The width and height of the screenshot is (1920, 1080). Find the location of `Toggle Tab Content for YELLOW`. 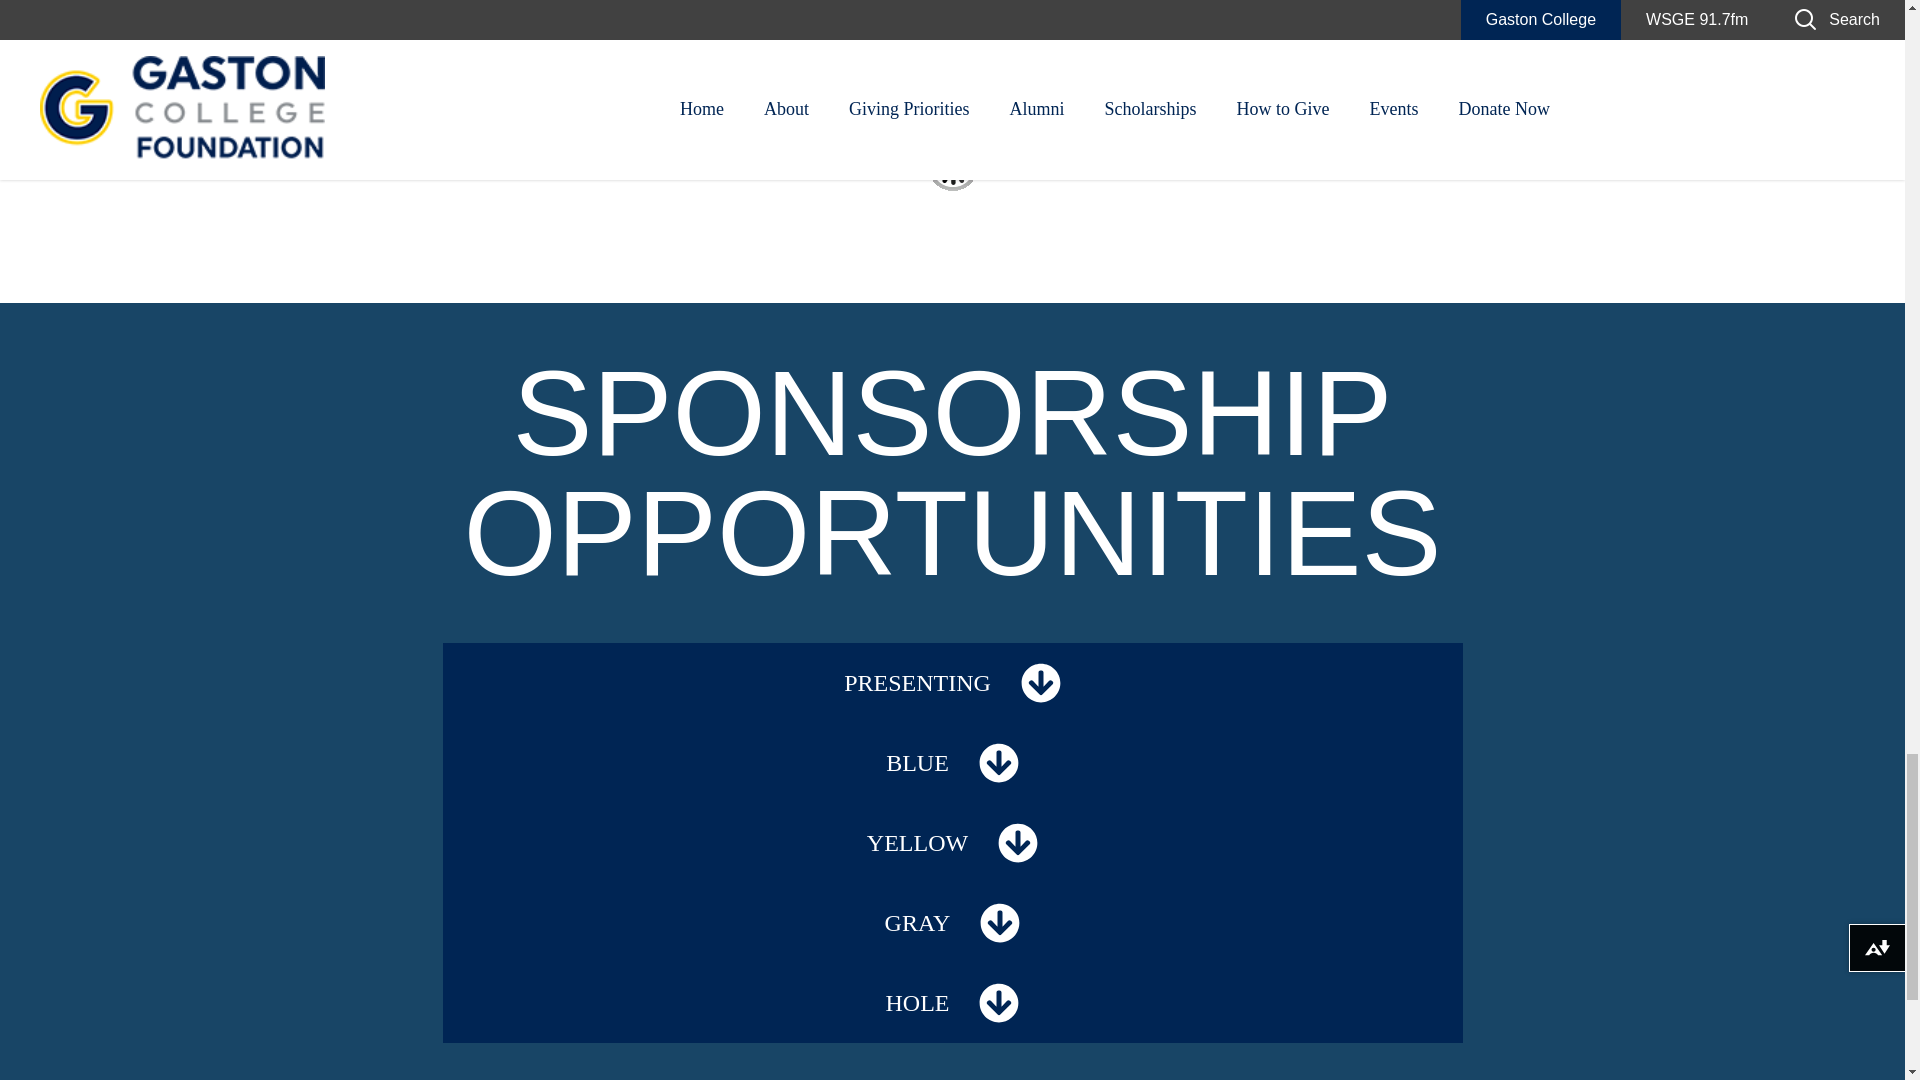

Toggle Tab Content for YELLOW is located at coordinates (951, 843).